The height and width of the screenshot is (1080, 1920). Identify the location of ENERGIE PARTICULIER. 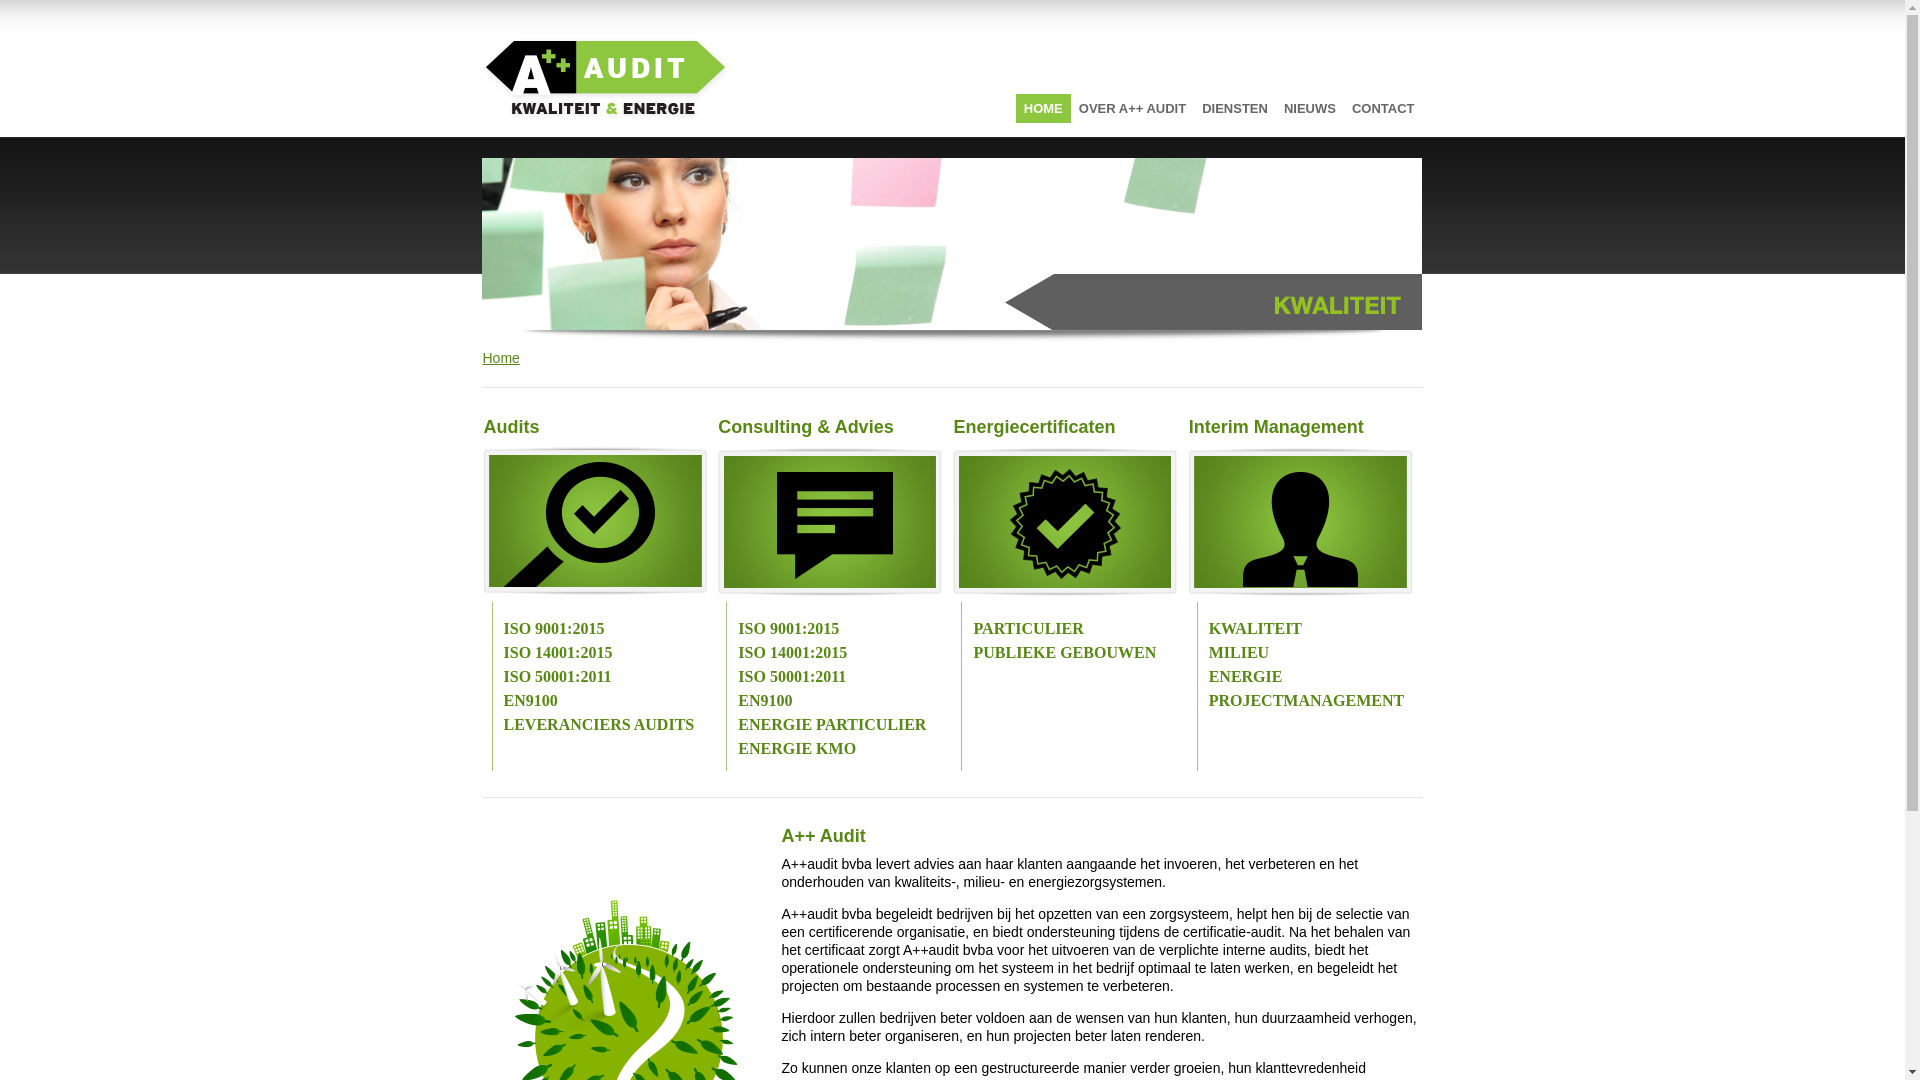
(832, 724).